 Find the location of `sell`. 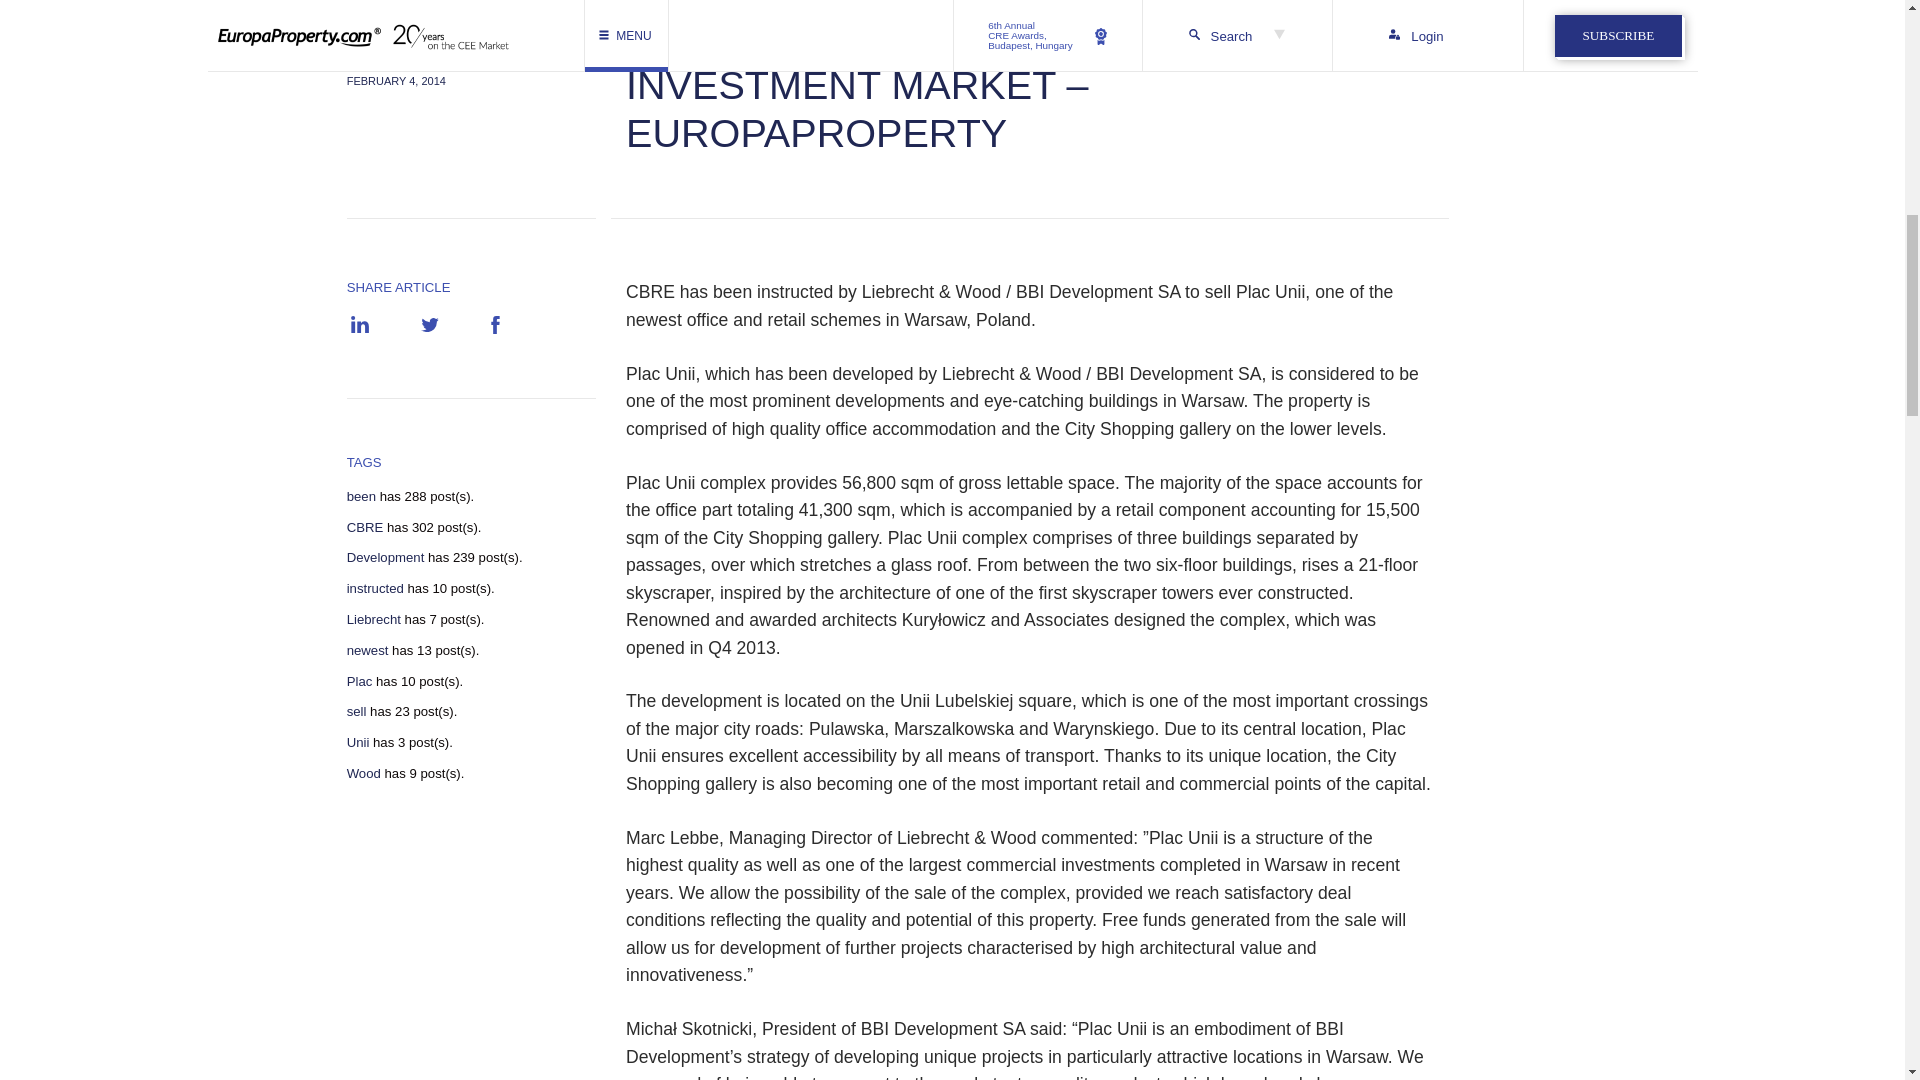

sell is located at coordinates (356, 712).